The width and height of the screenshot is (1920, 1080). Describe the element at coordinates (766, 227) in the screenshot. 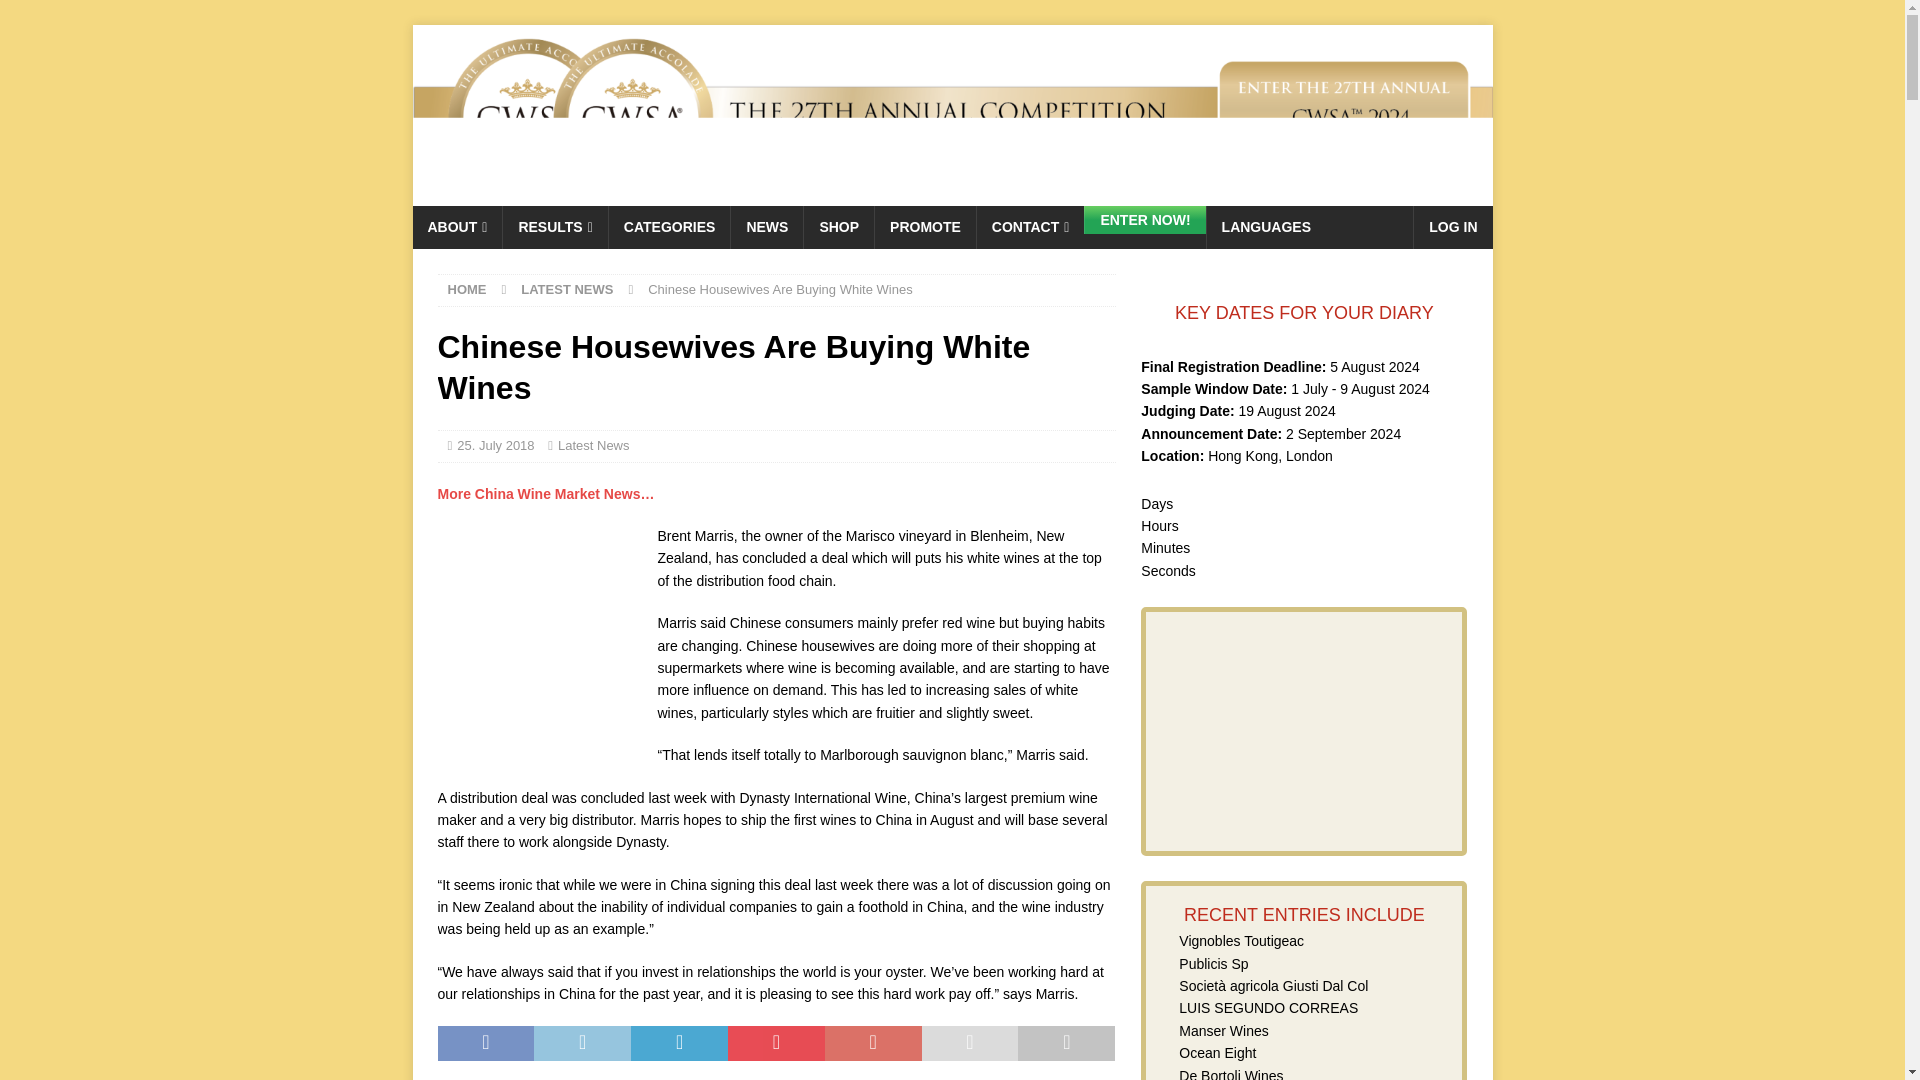

I see `NEWS` at that location.